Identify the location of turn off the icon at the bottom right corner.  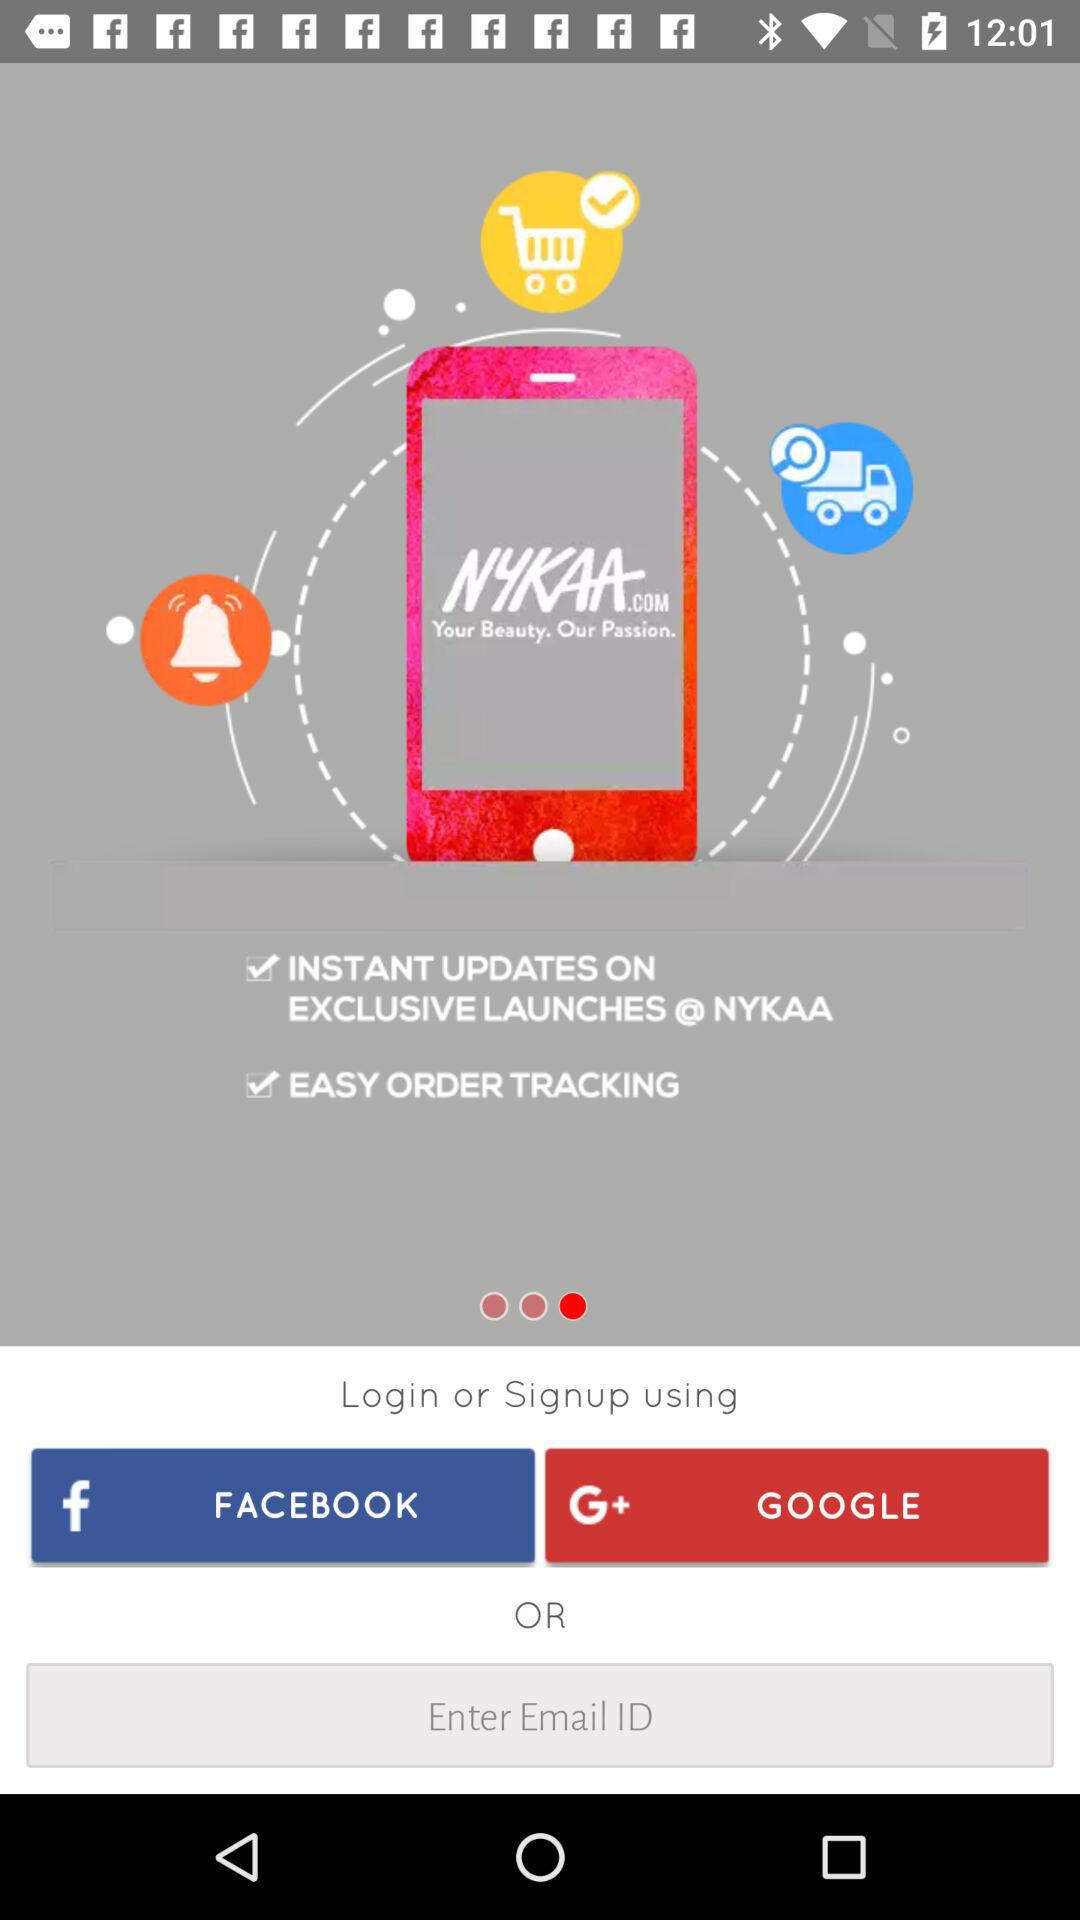
(796, 1504).